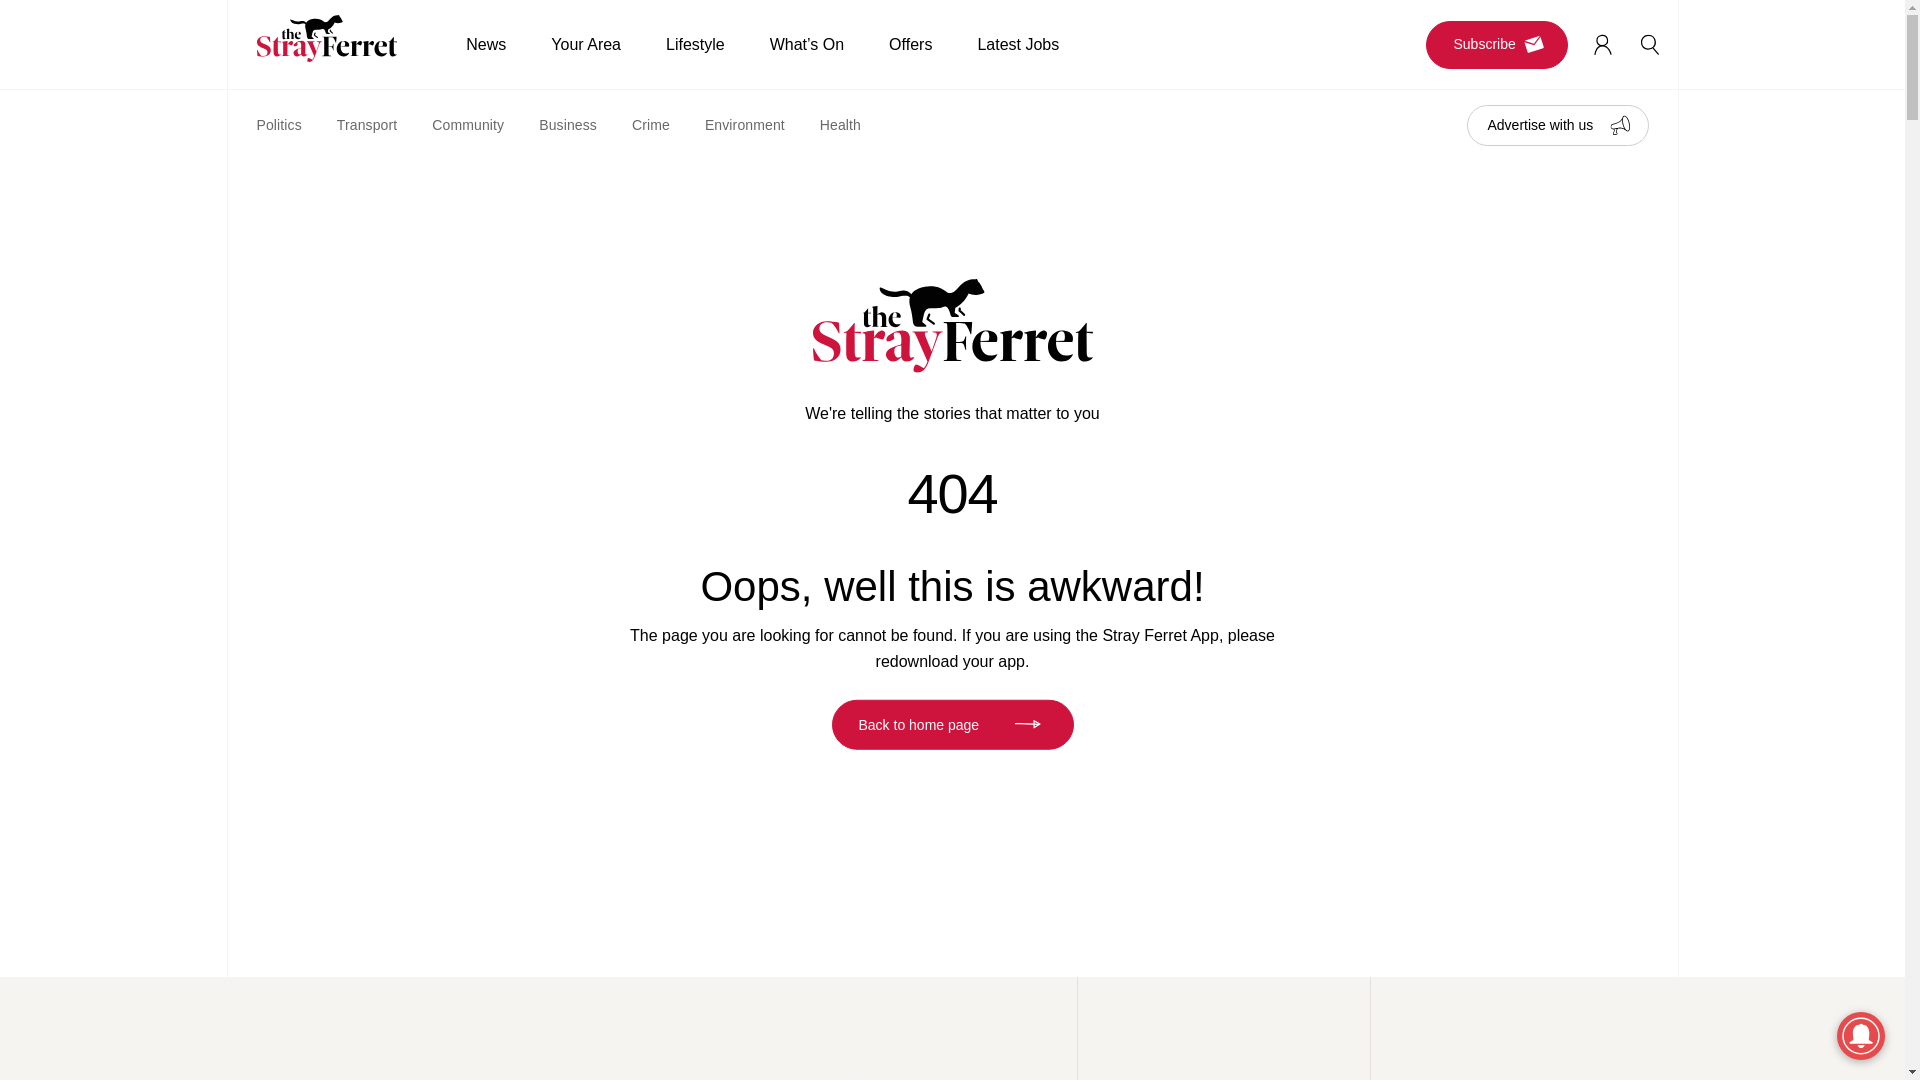 The height and width of the screenshot is (1080, 1920). What do you see at coordinates (858, 124) in the screenshot?
I see `Health` at bounding box center [858, 124].